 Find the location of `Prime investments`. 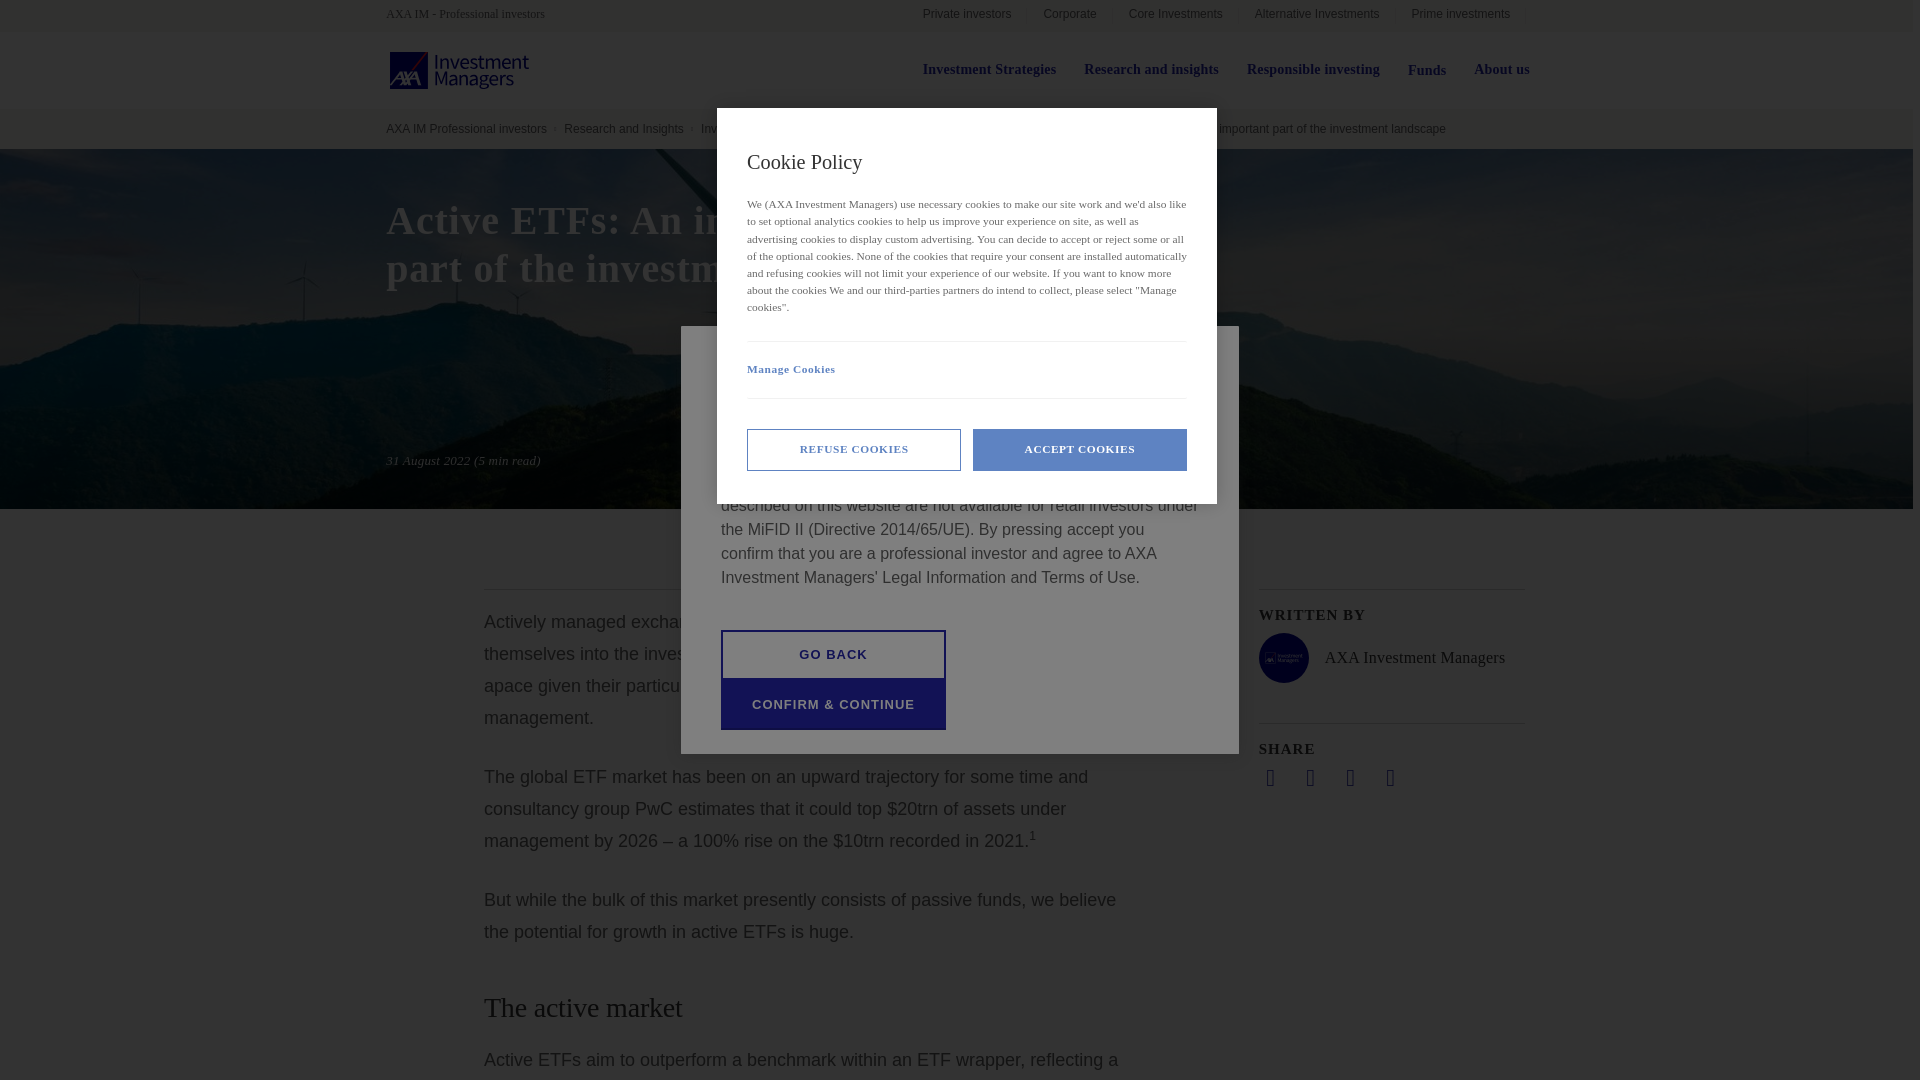

Prime investments is located at coordinates (1460, 16).